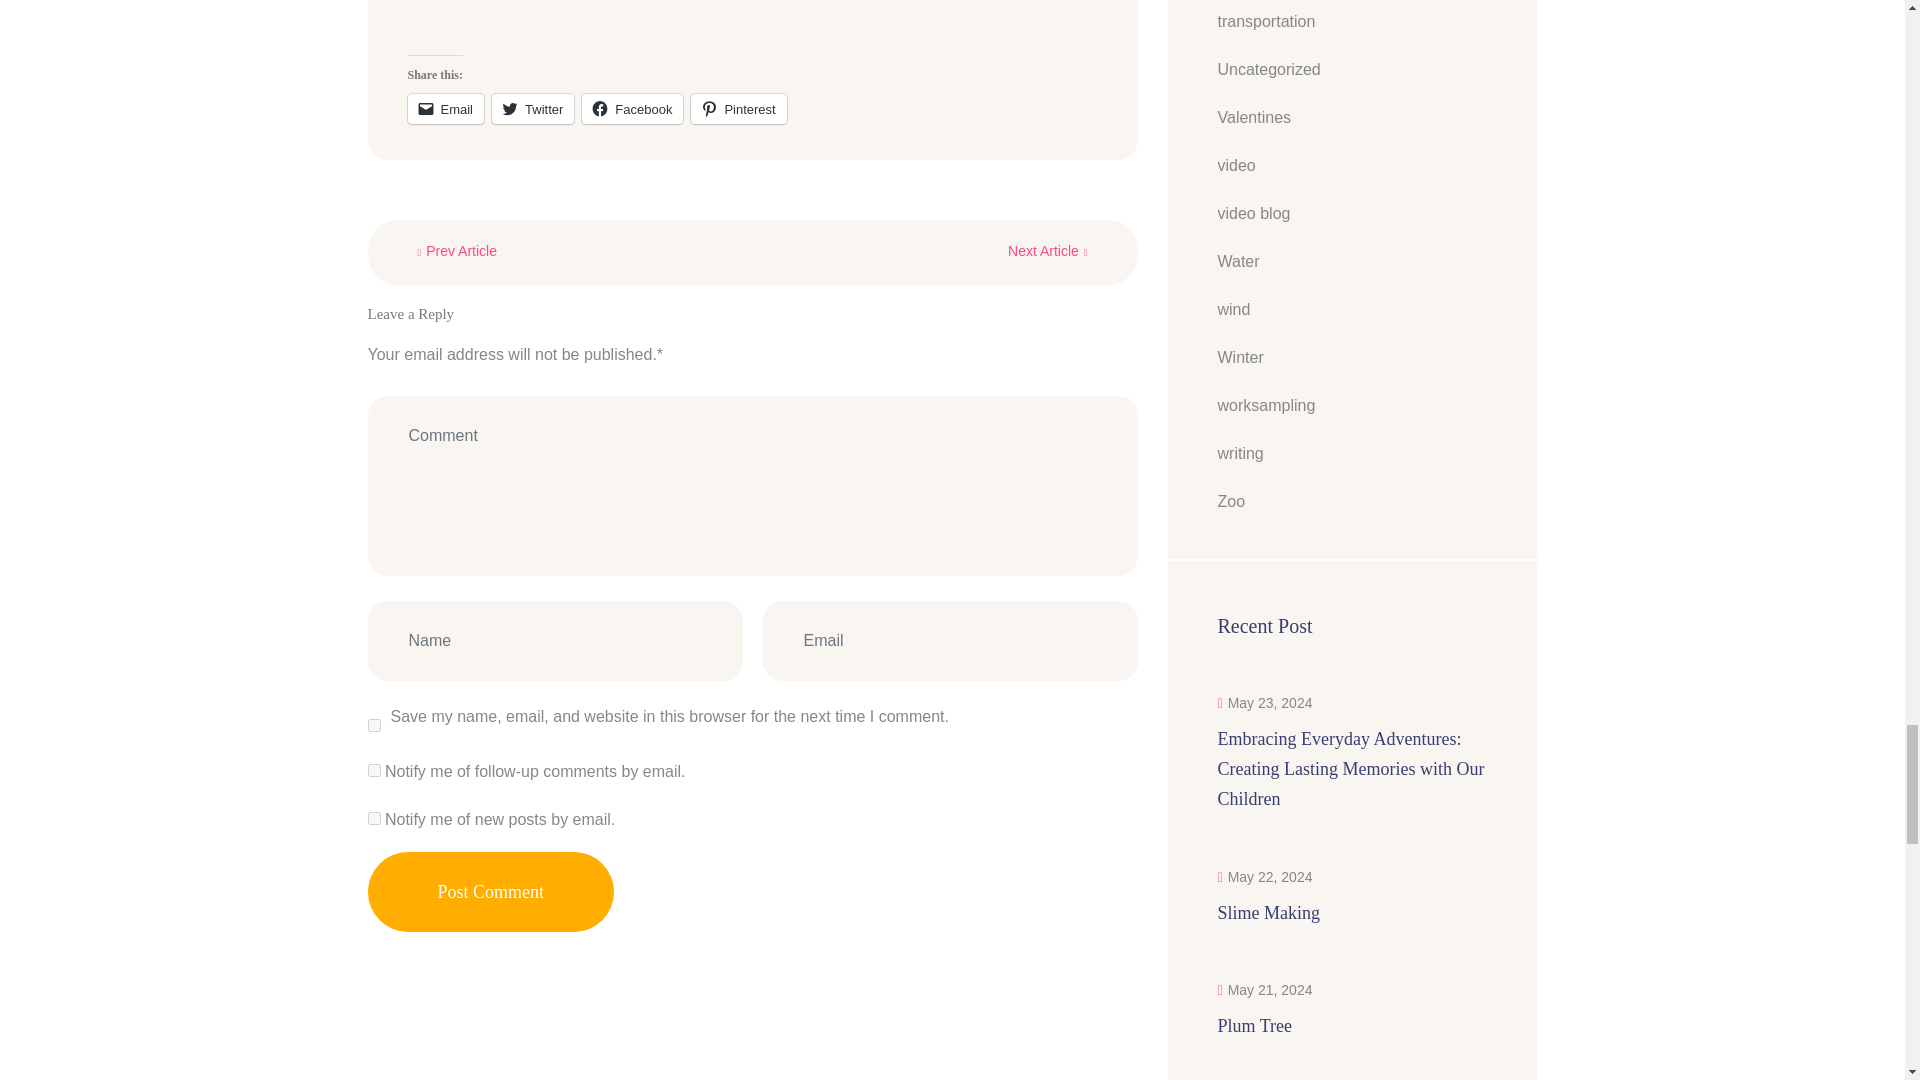  What do you see at coordinates (374, 724) in the screenshot?
I see `yes` at bounding box center [374, 724].